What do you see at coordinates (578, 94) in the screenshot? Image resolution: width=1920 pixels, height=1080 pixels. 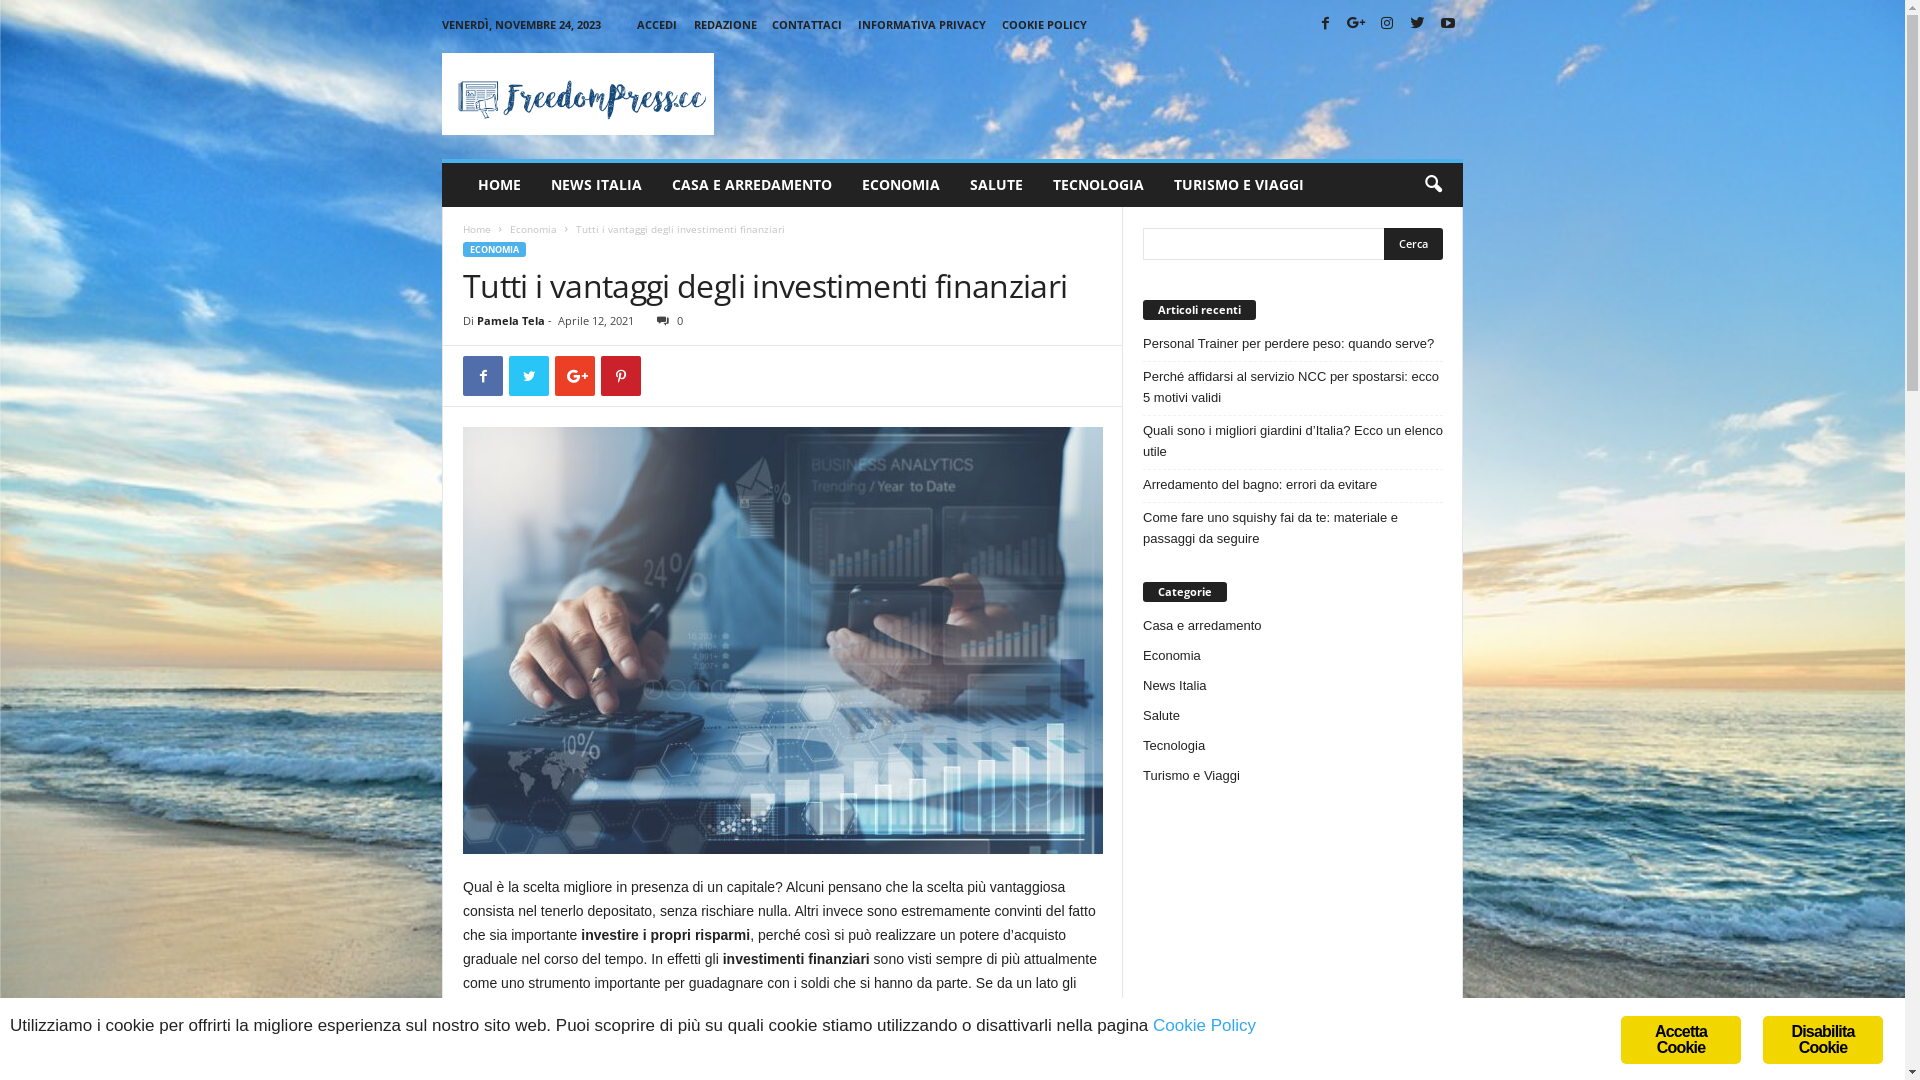 I see `Freedom Press` at bounding box center [578, 94].